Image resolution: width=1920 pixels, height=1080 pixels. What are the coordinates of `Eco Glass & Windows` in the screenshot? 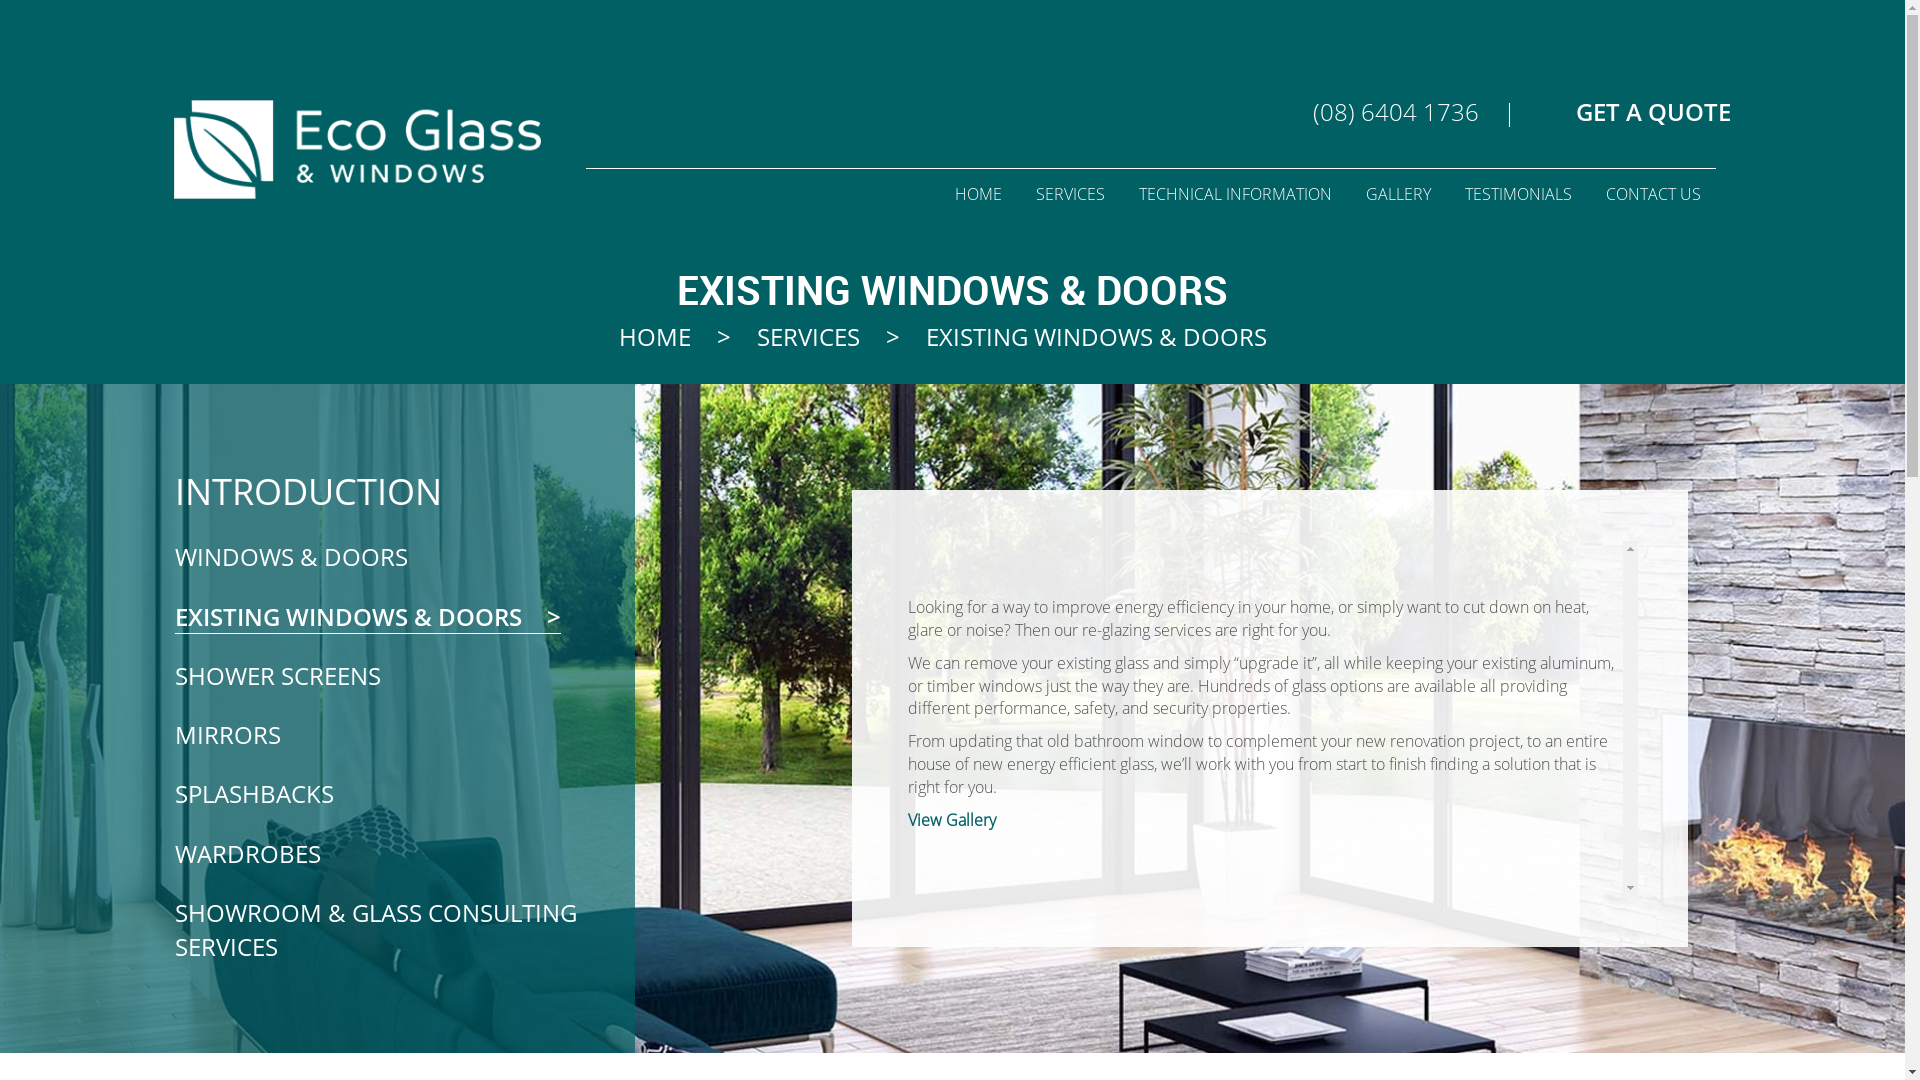 It's located at (358, 150).